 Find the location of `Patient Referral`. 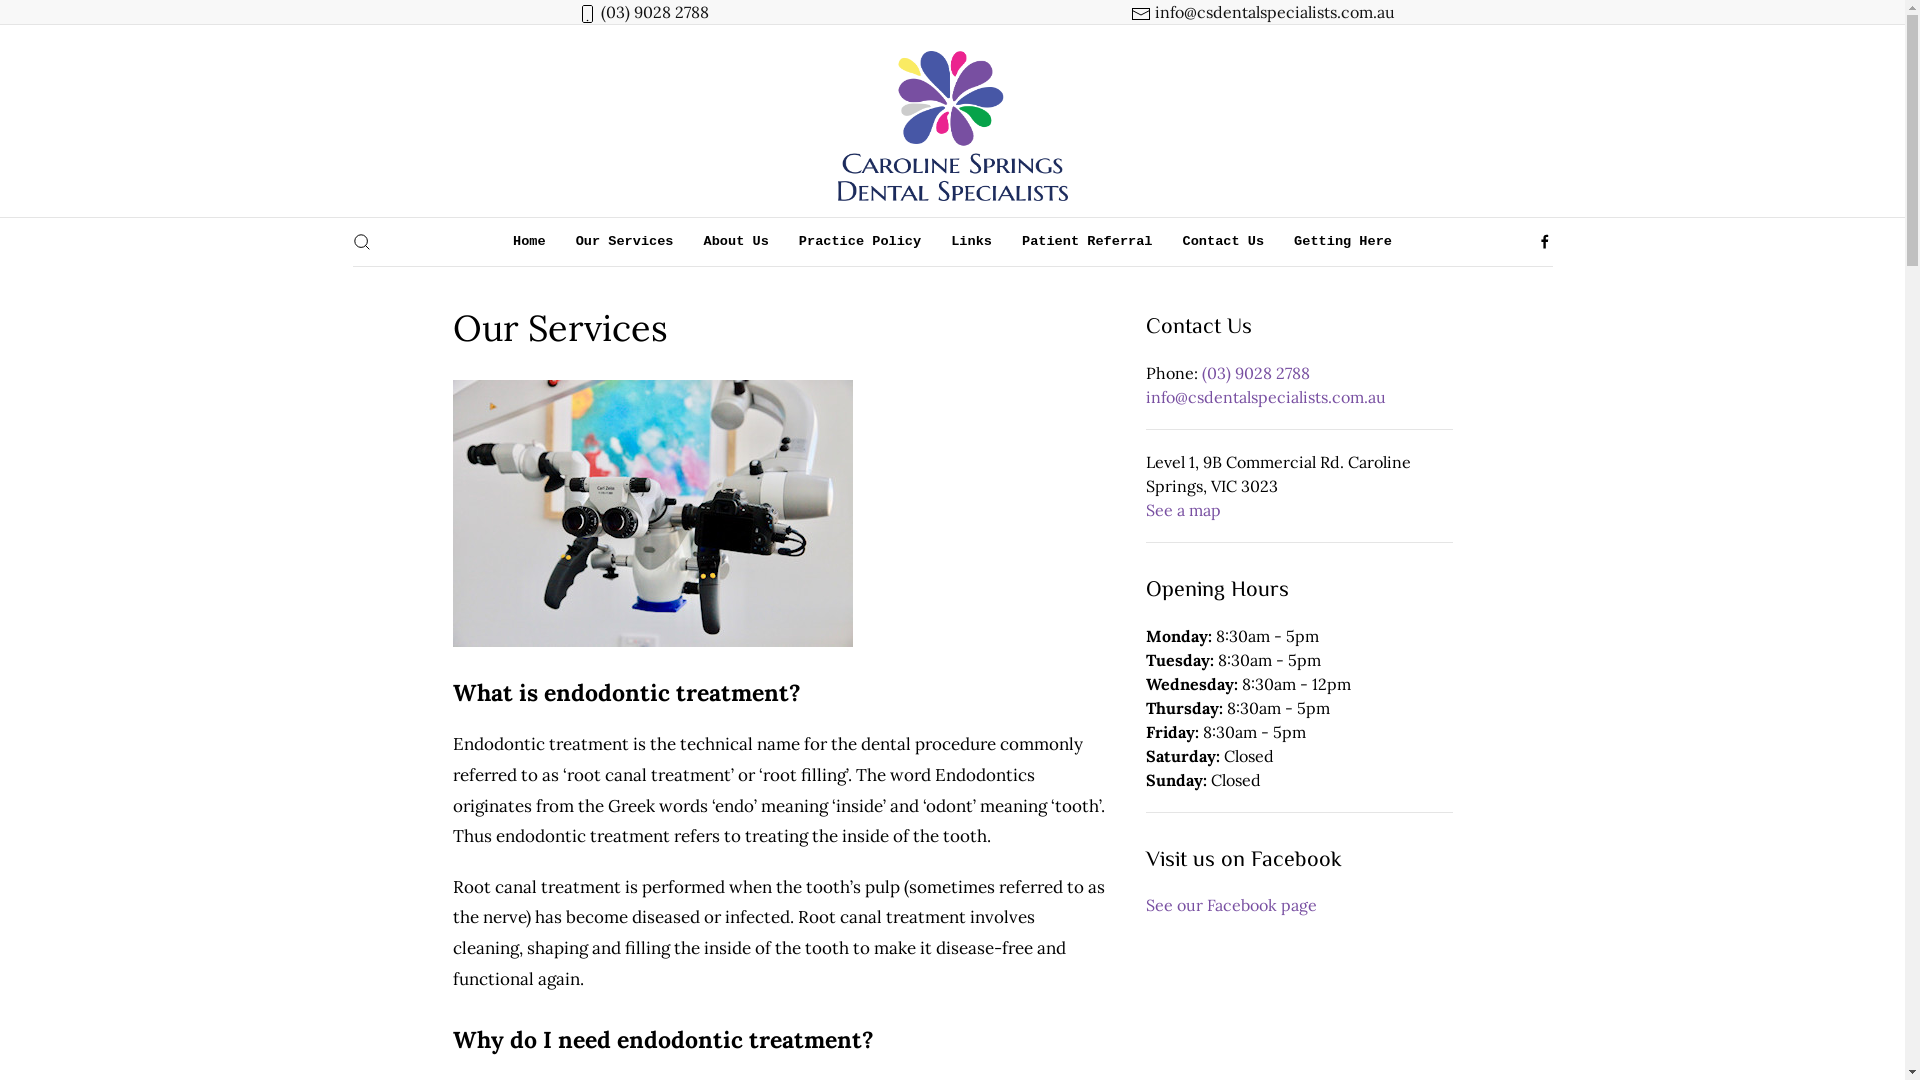

Patient Referral is located at coordinates (1088, 242).